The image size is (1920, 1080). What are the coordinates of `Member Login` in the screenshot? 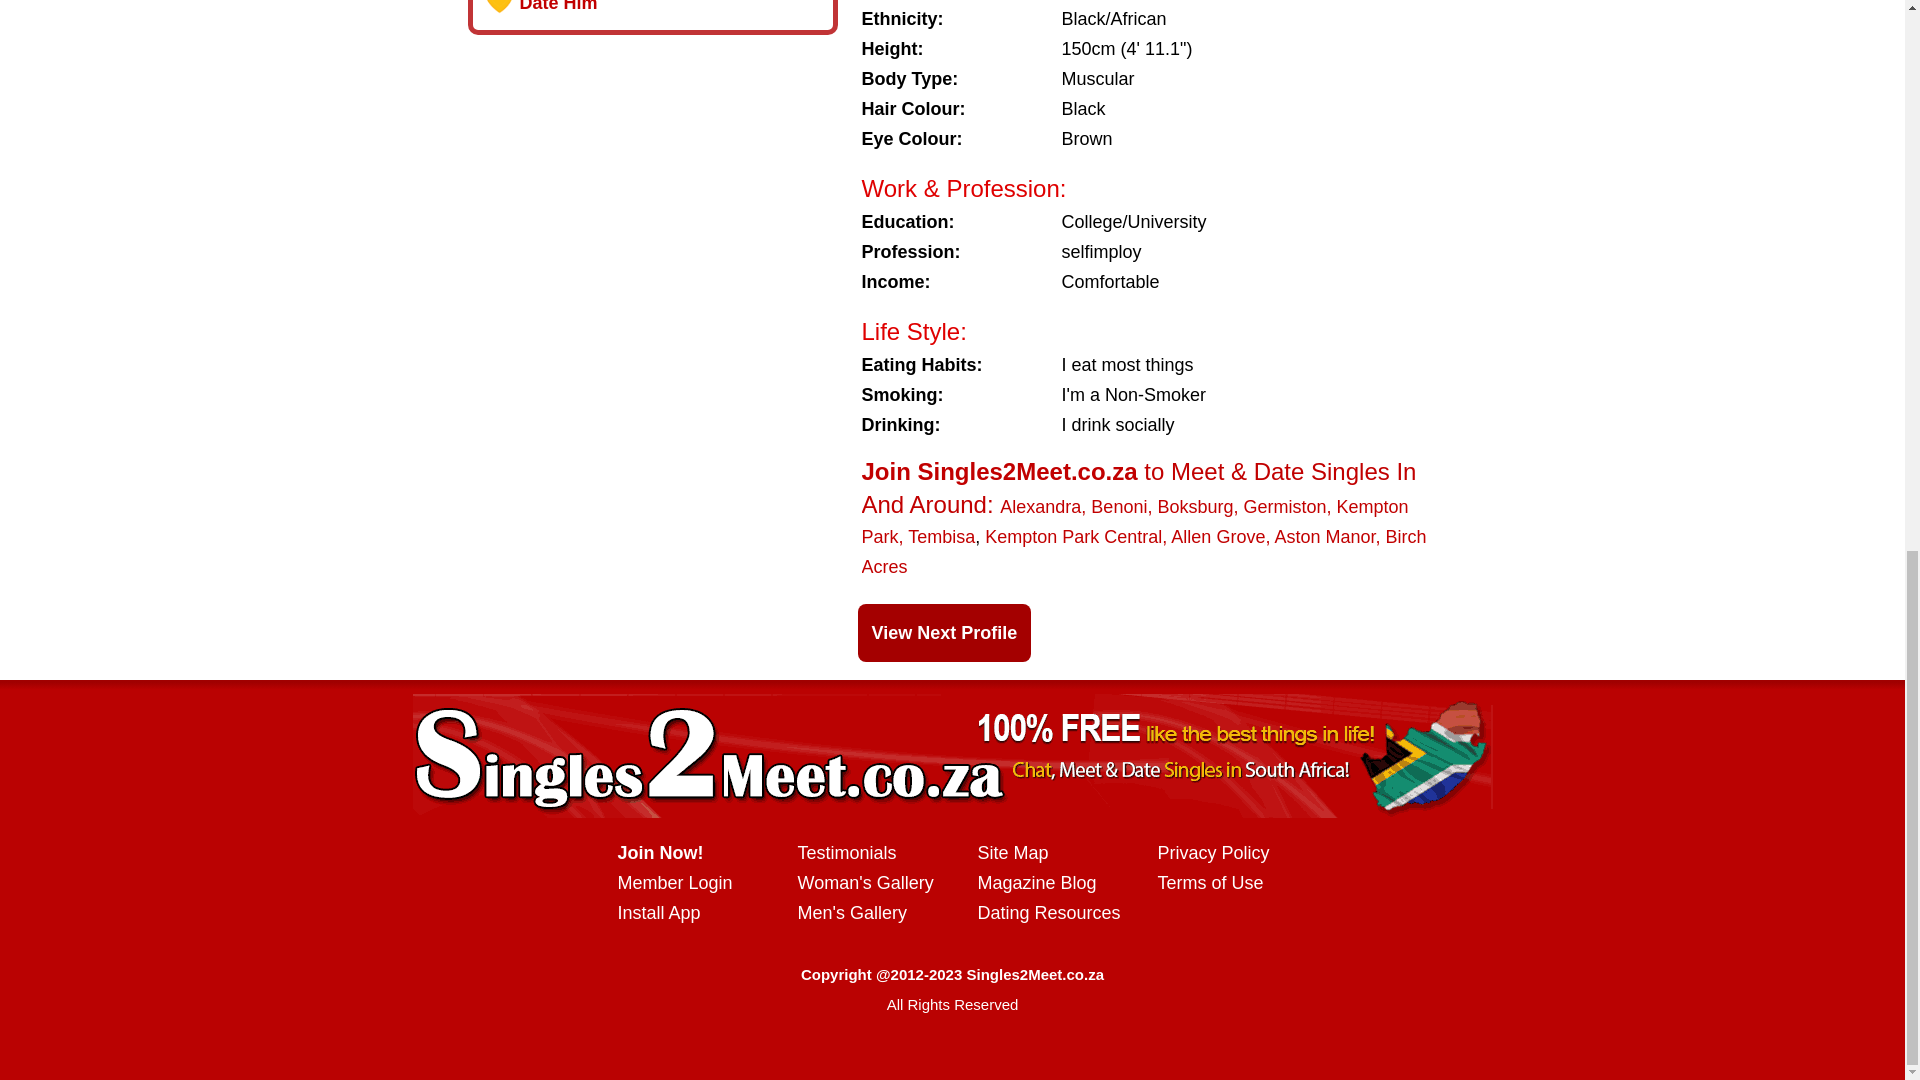 It's located at (676, 882).